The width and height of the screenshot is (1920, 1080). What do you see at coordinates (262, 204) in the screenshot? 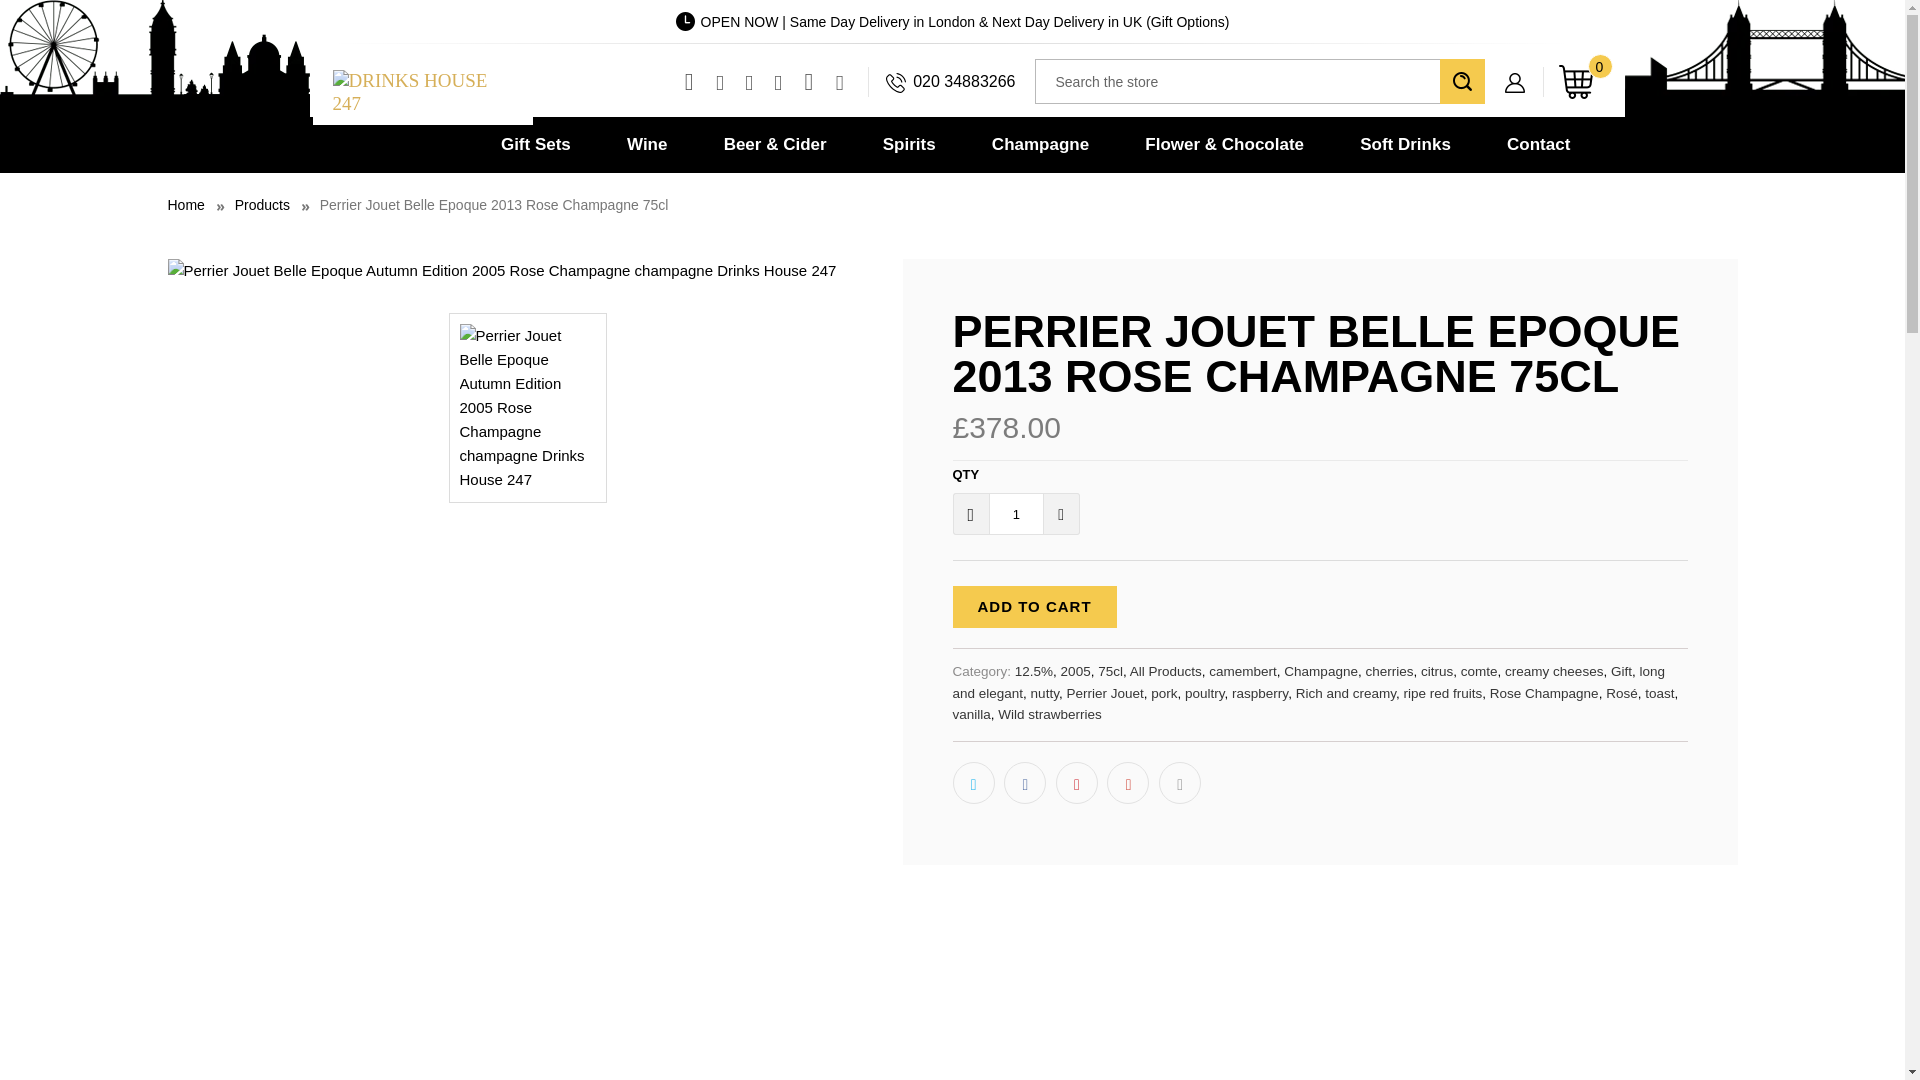
I see `Products` at bounding box center [262, 204].